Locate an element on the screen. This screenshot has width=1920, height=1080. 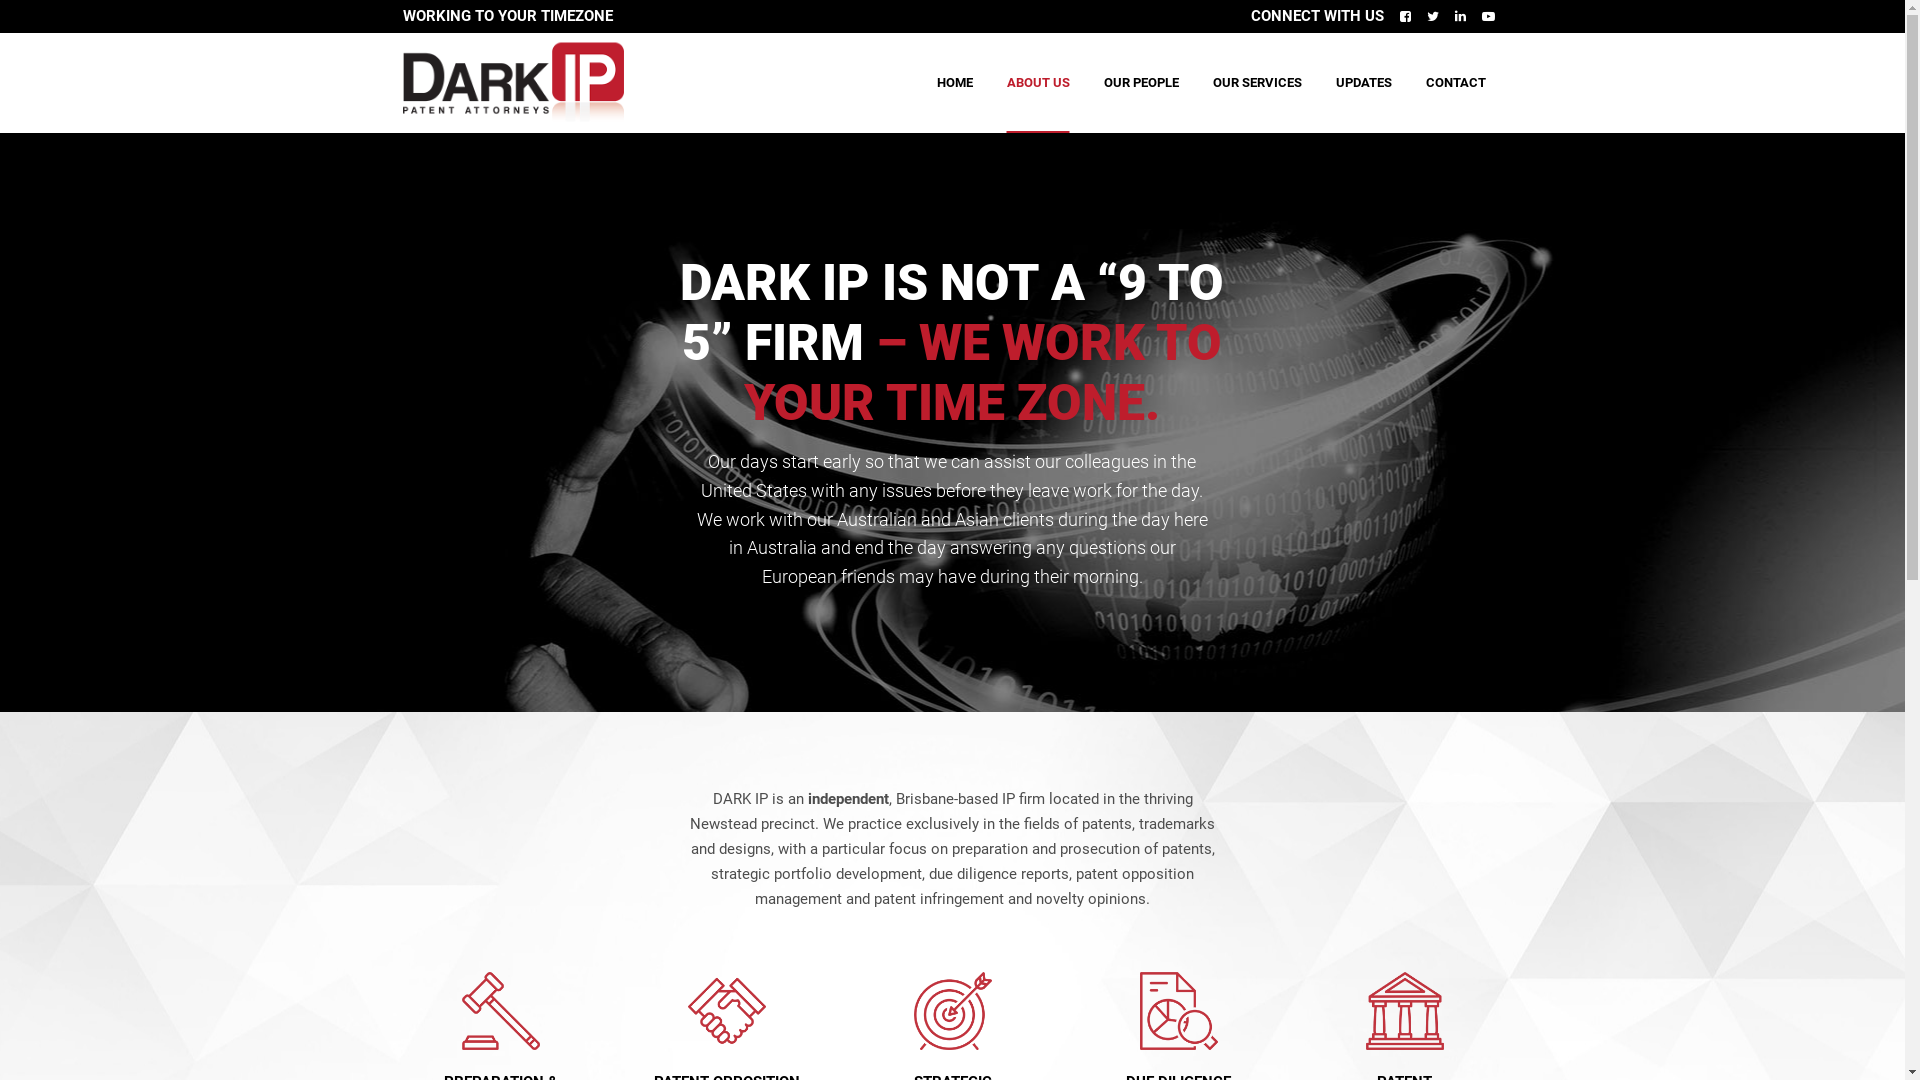
HOME is located at coordinates (954, 83).